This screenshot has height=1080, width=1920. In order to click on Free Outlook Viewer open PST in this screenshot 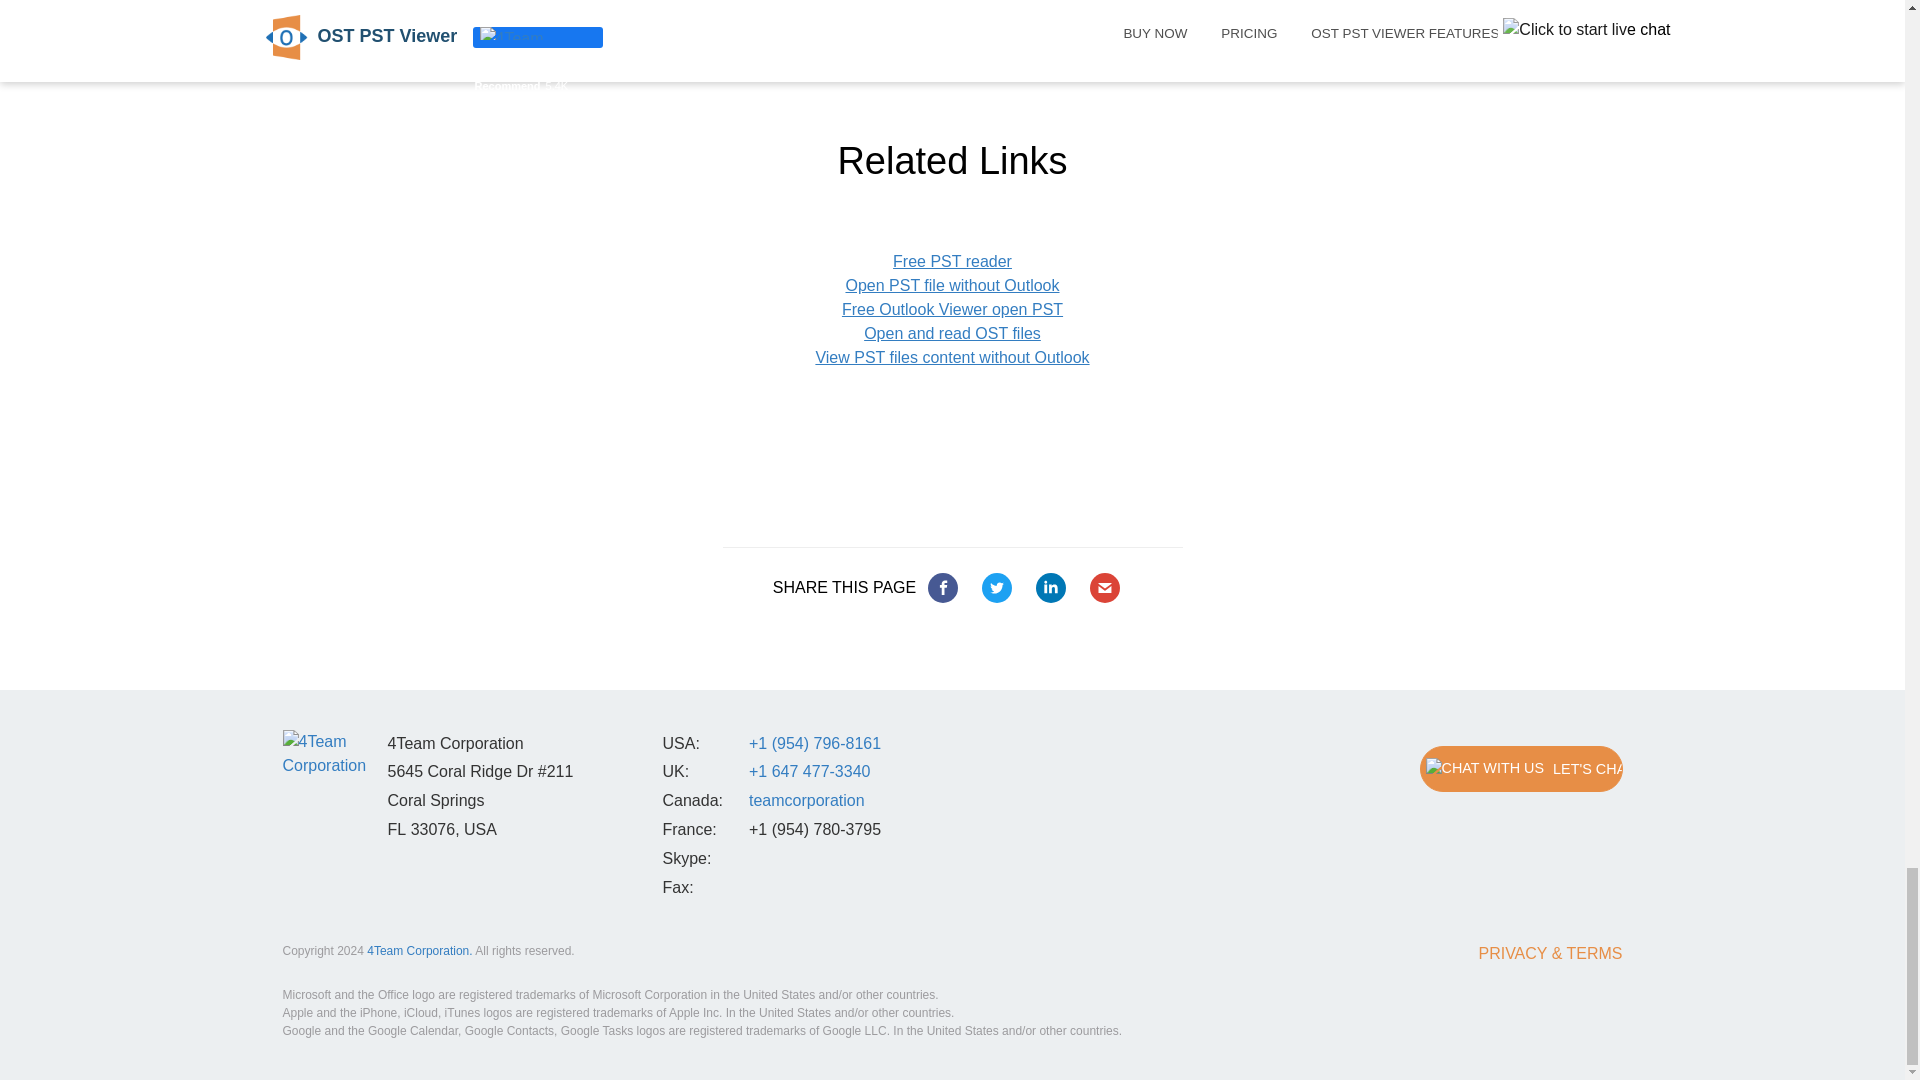, I will do `click(952, 309)`.